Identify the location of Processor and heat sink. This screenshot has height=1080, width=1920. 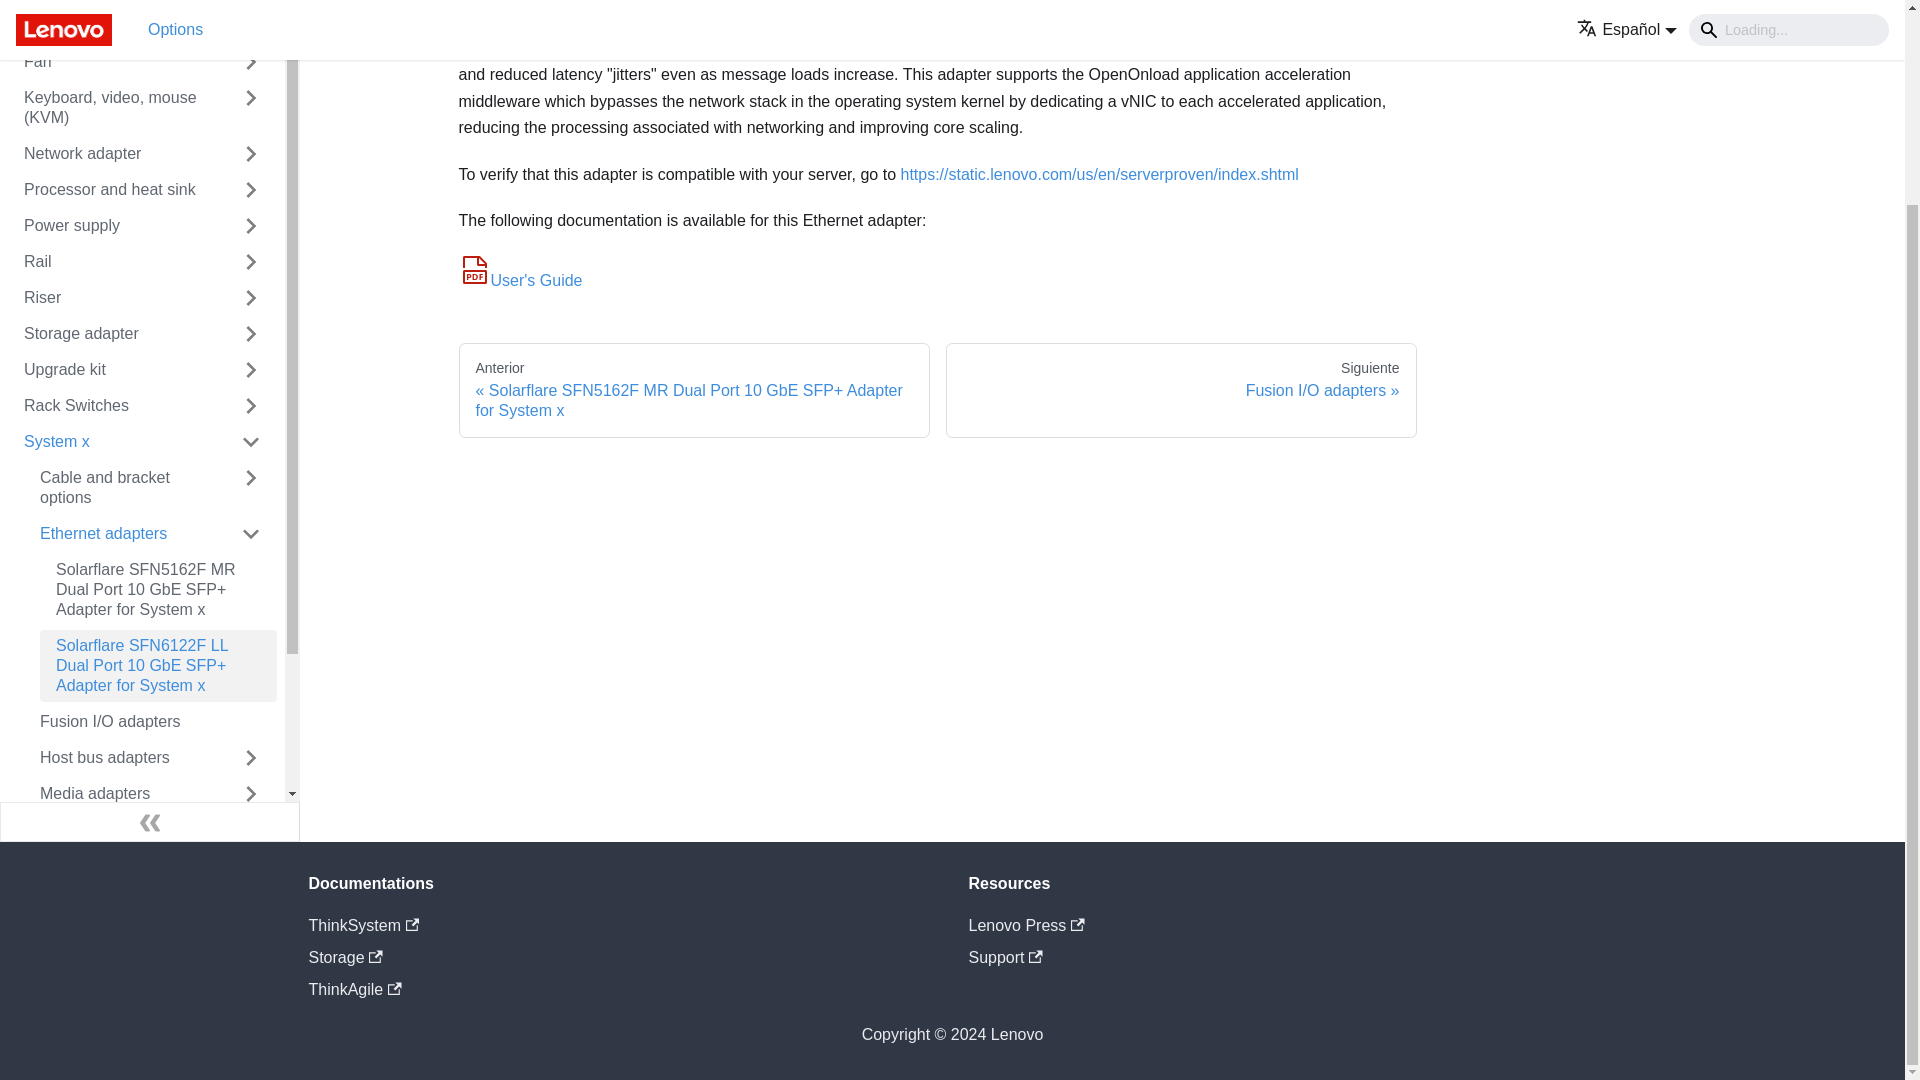
(114, 190).